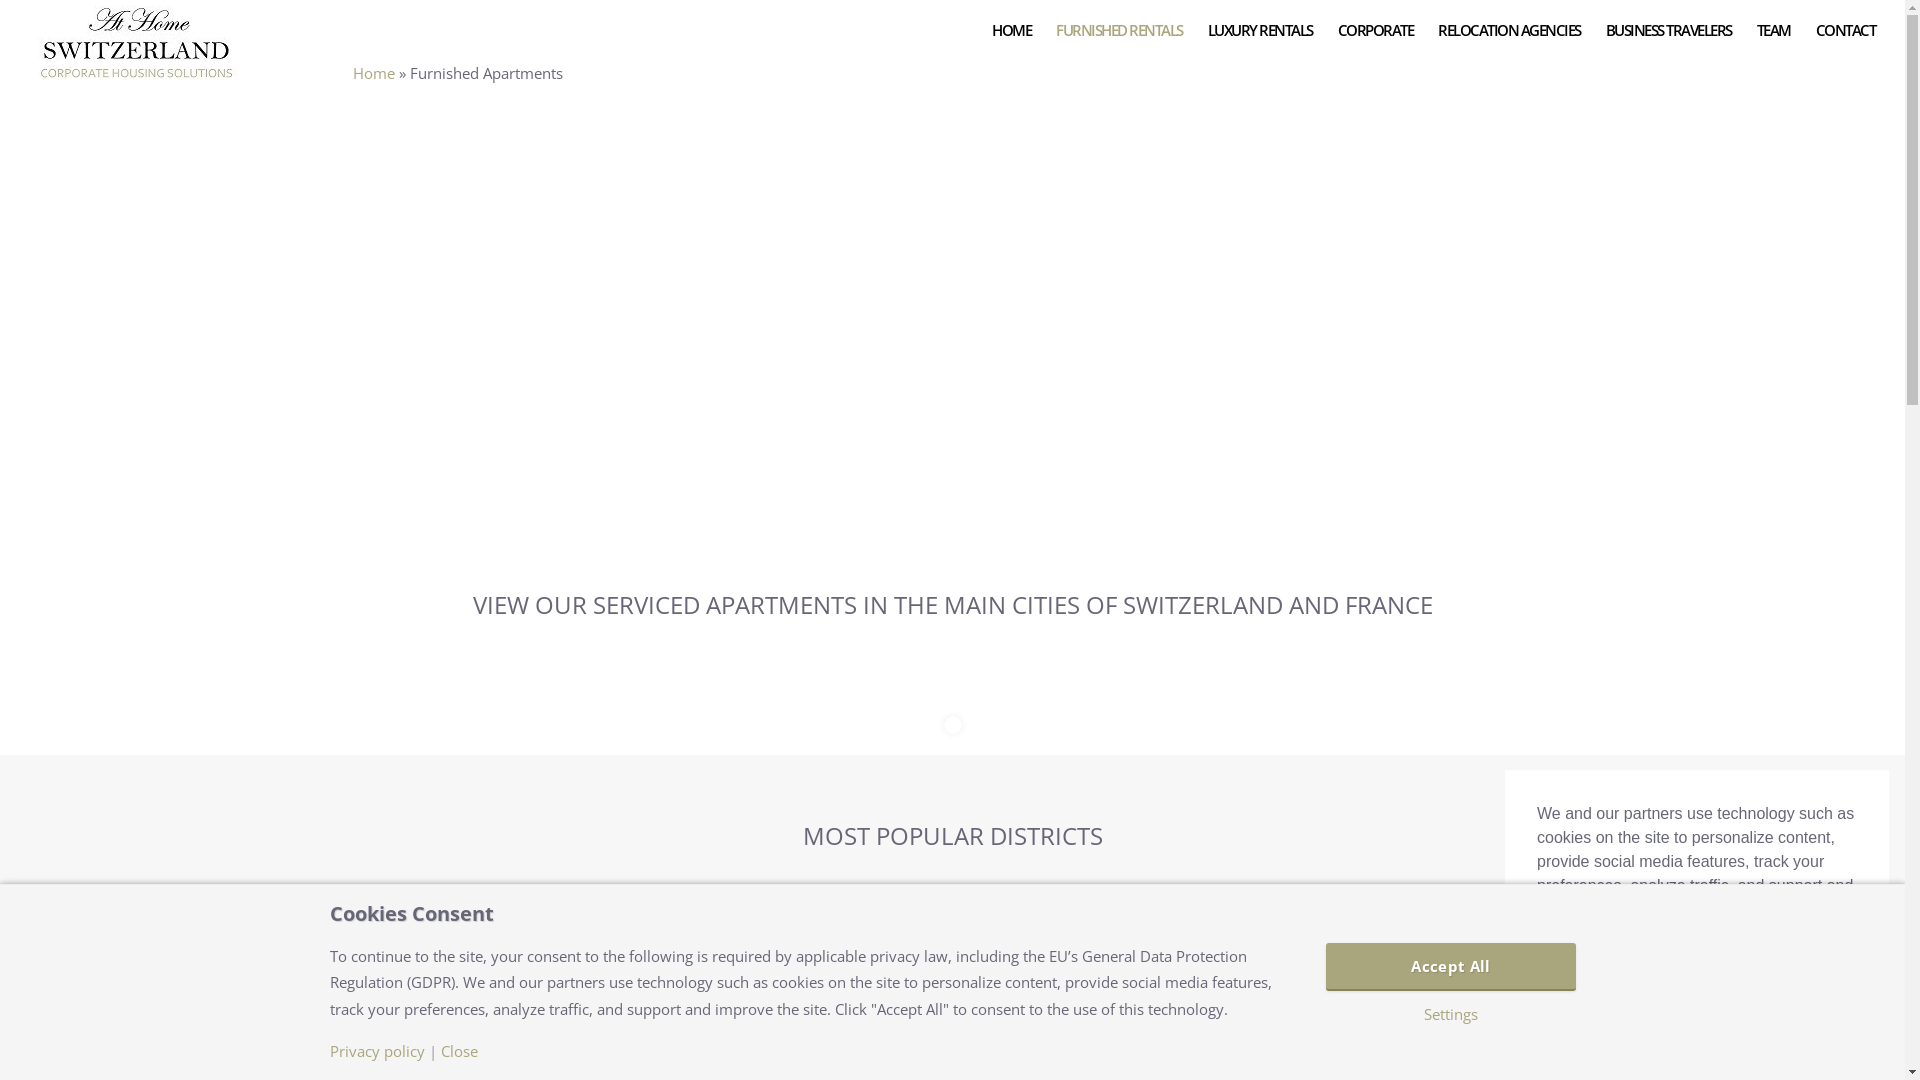  I want to click on Settings, so click(1450, 1014).